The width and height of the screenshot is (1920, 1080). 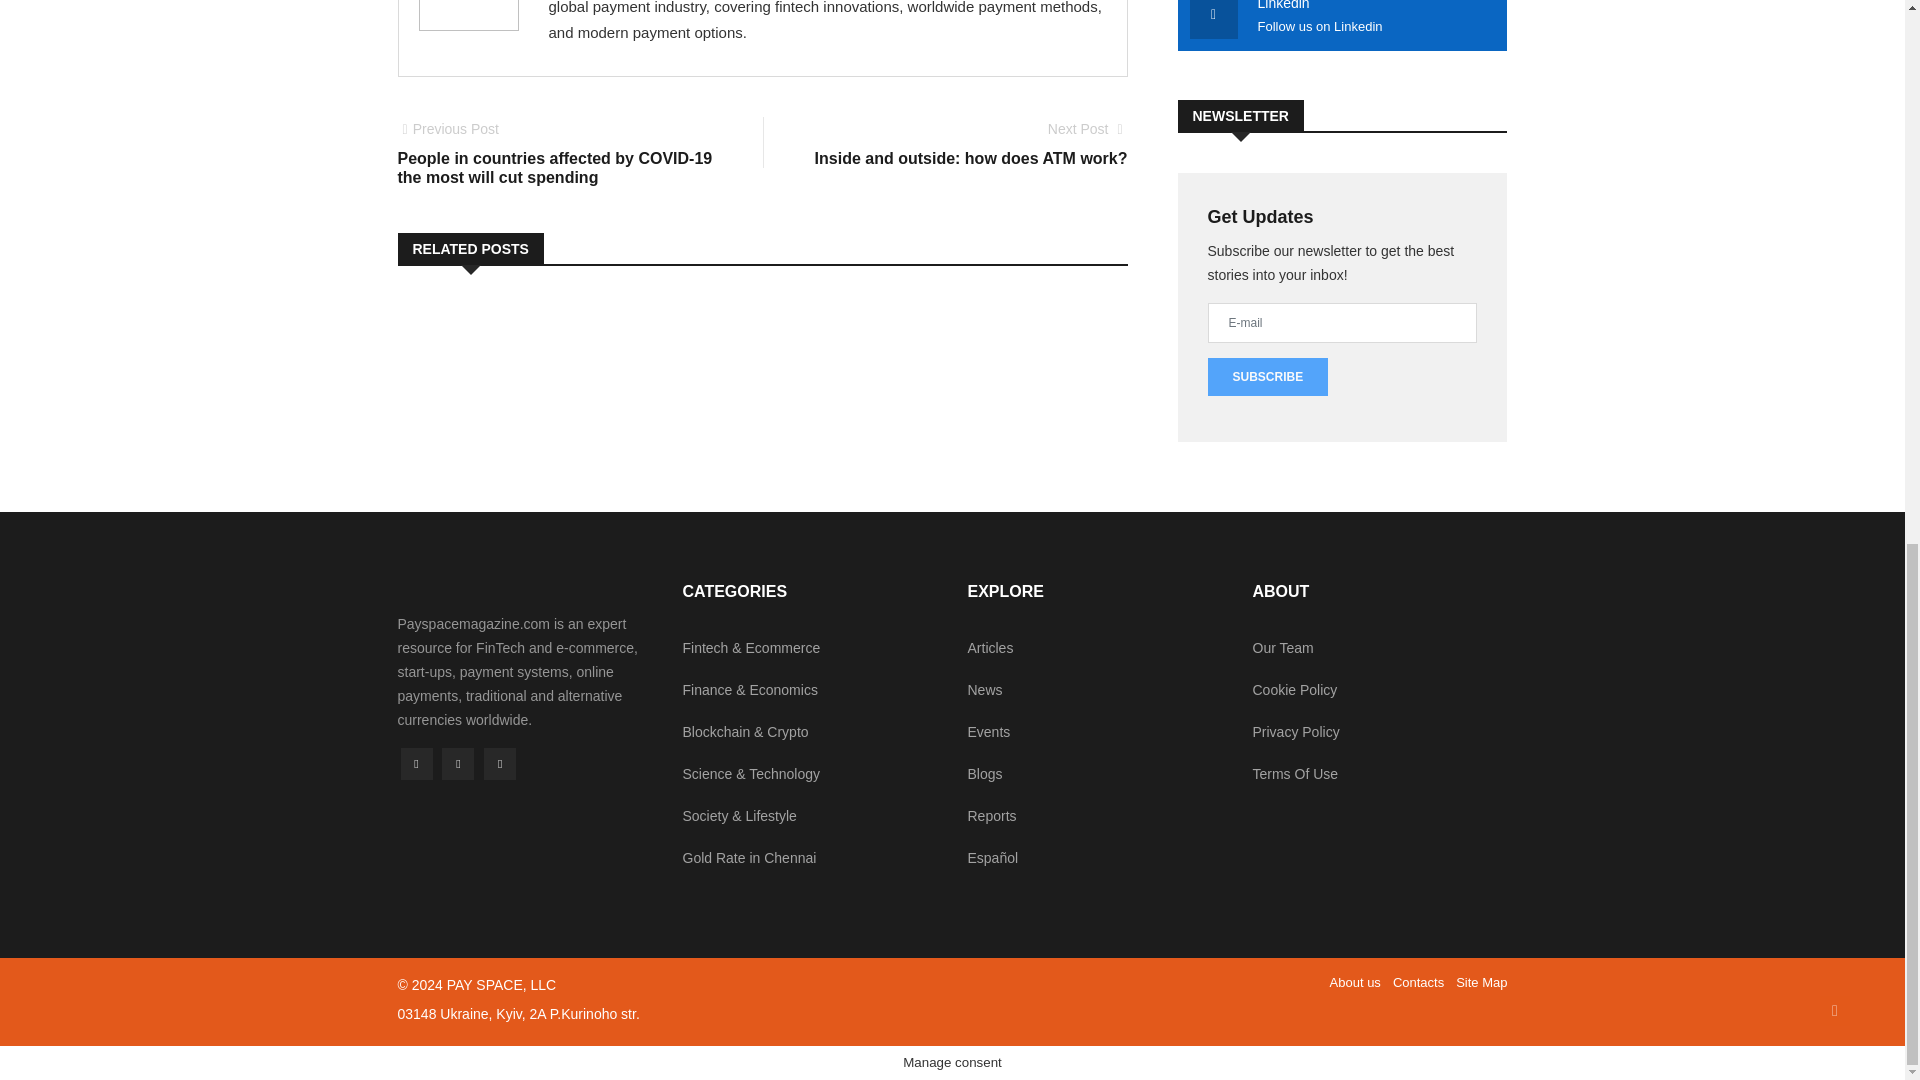 I want to click on RSS, so click(x=500, y=764).